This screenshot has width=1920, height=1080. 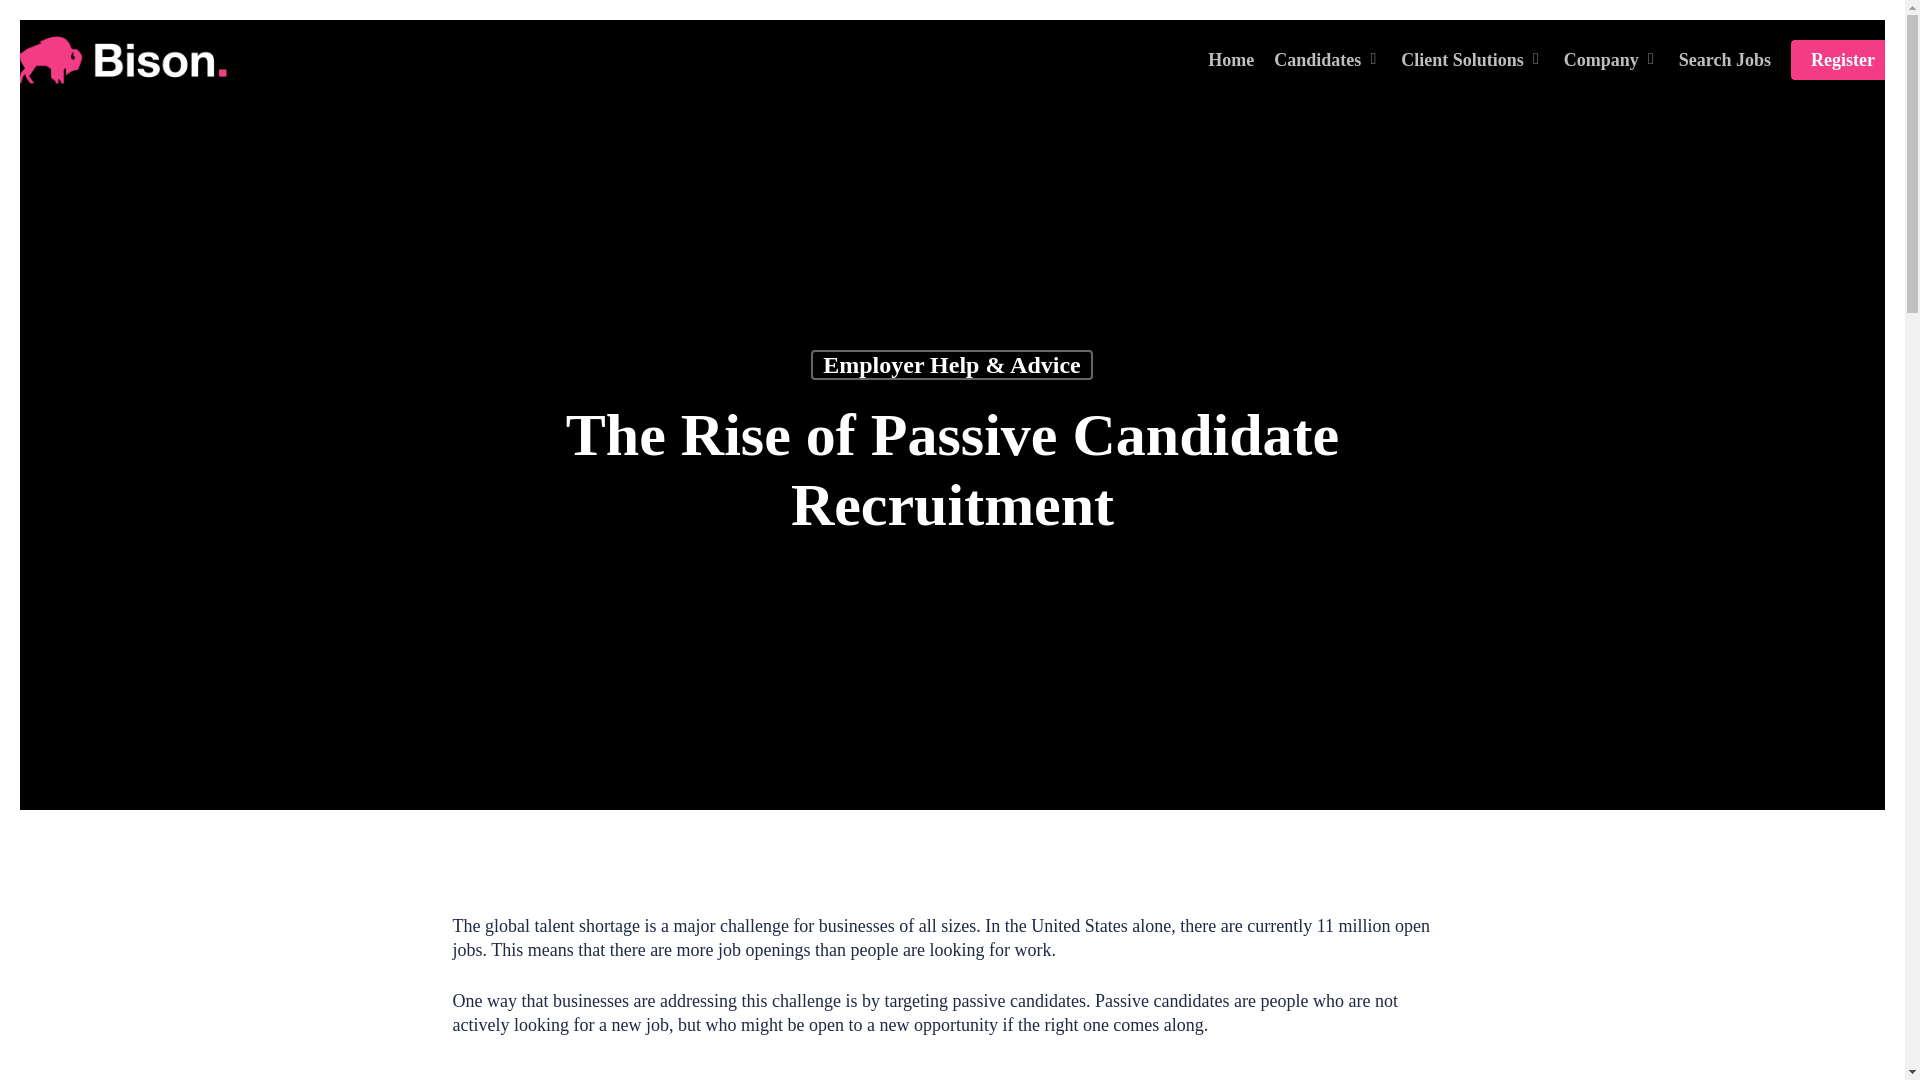 I want to click on targeting passive candidates, so click(x=882, y=1072).